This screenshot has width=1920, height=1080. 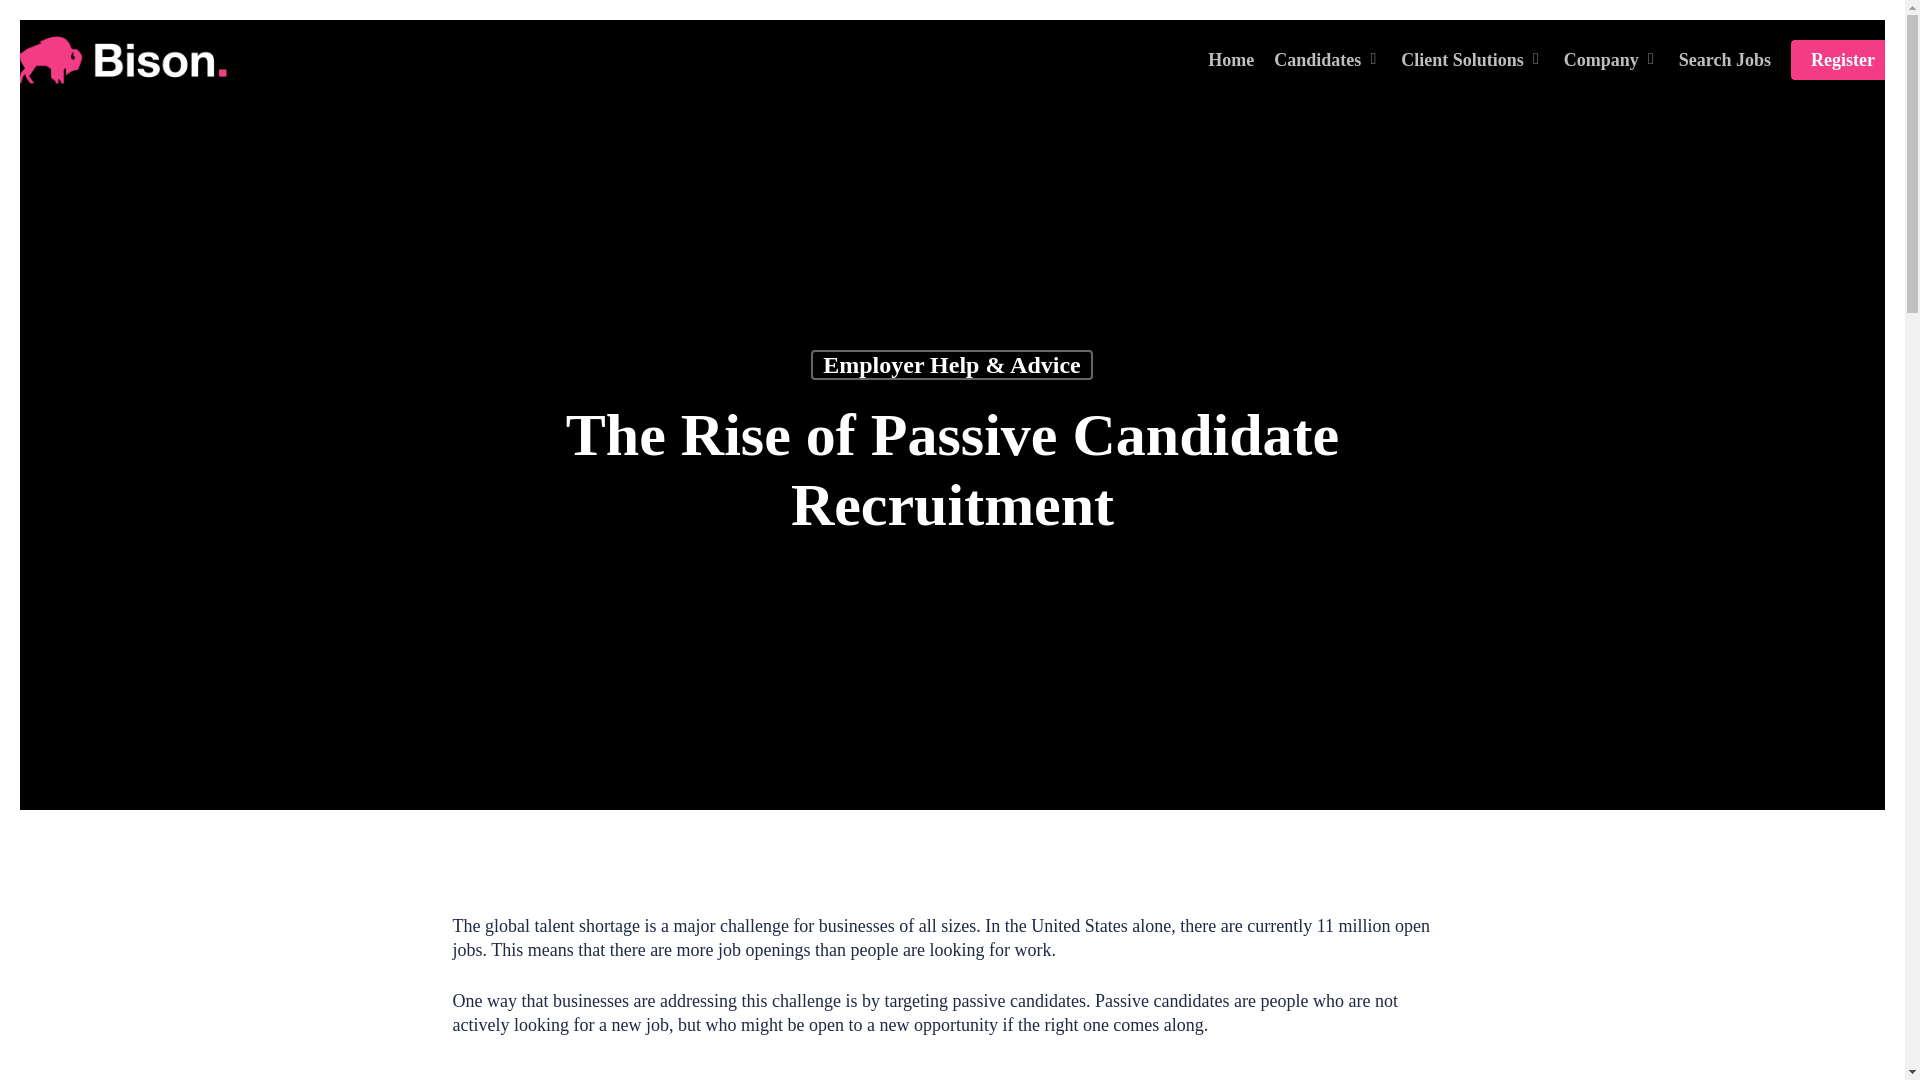 I want to click on targeting passive candidates, so click(x=882, y=1072).